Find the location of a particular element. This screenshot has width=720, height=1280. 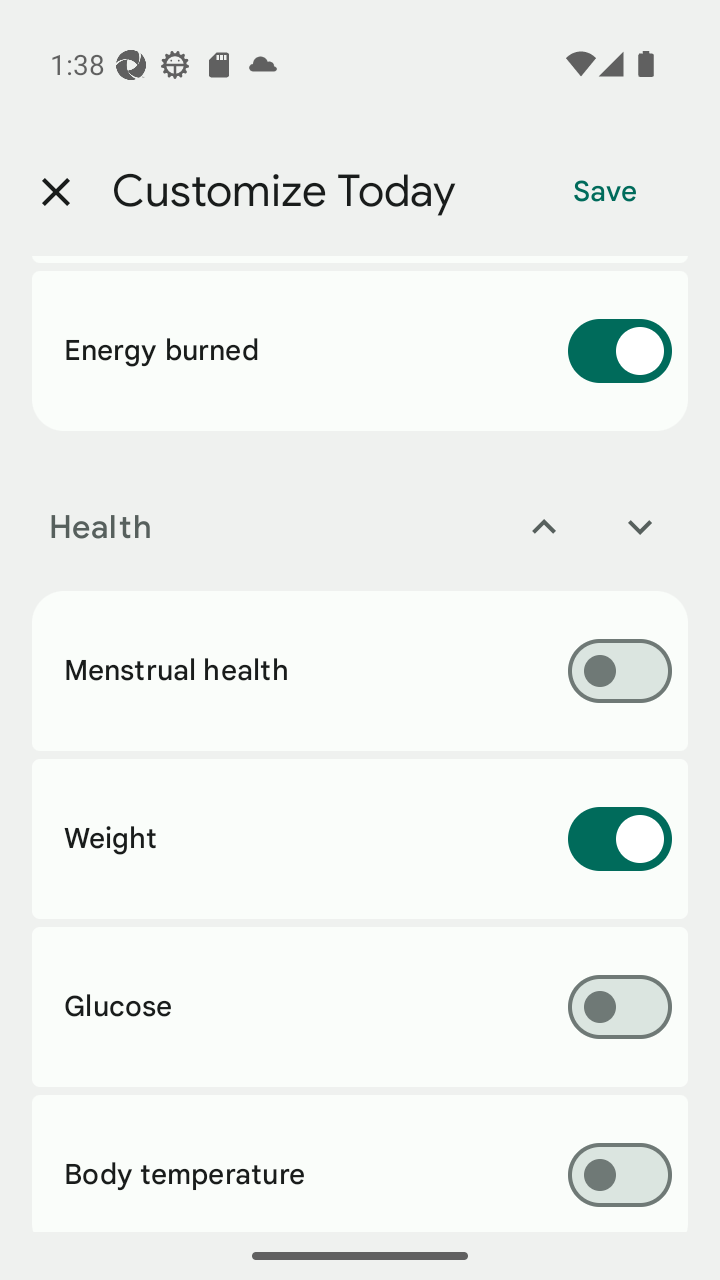

Menstrual health is located at coordinates (360, 671).